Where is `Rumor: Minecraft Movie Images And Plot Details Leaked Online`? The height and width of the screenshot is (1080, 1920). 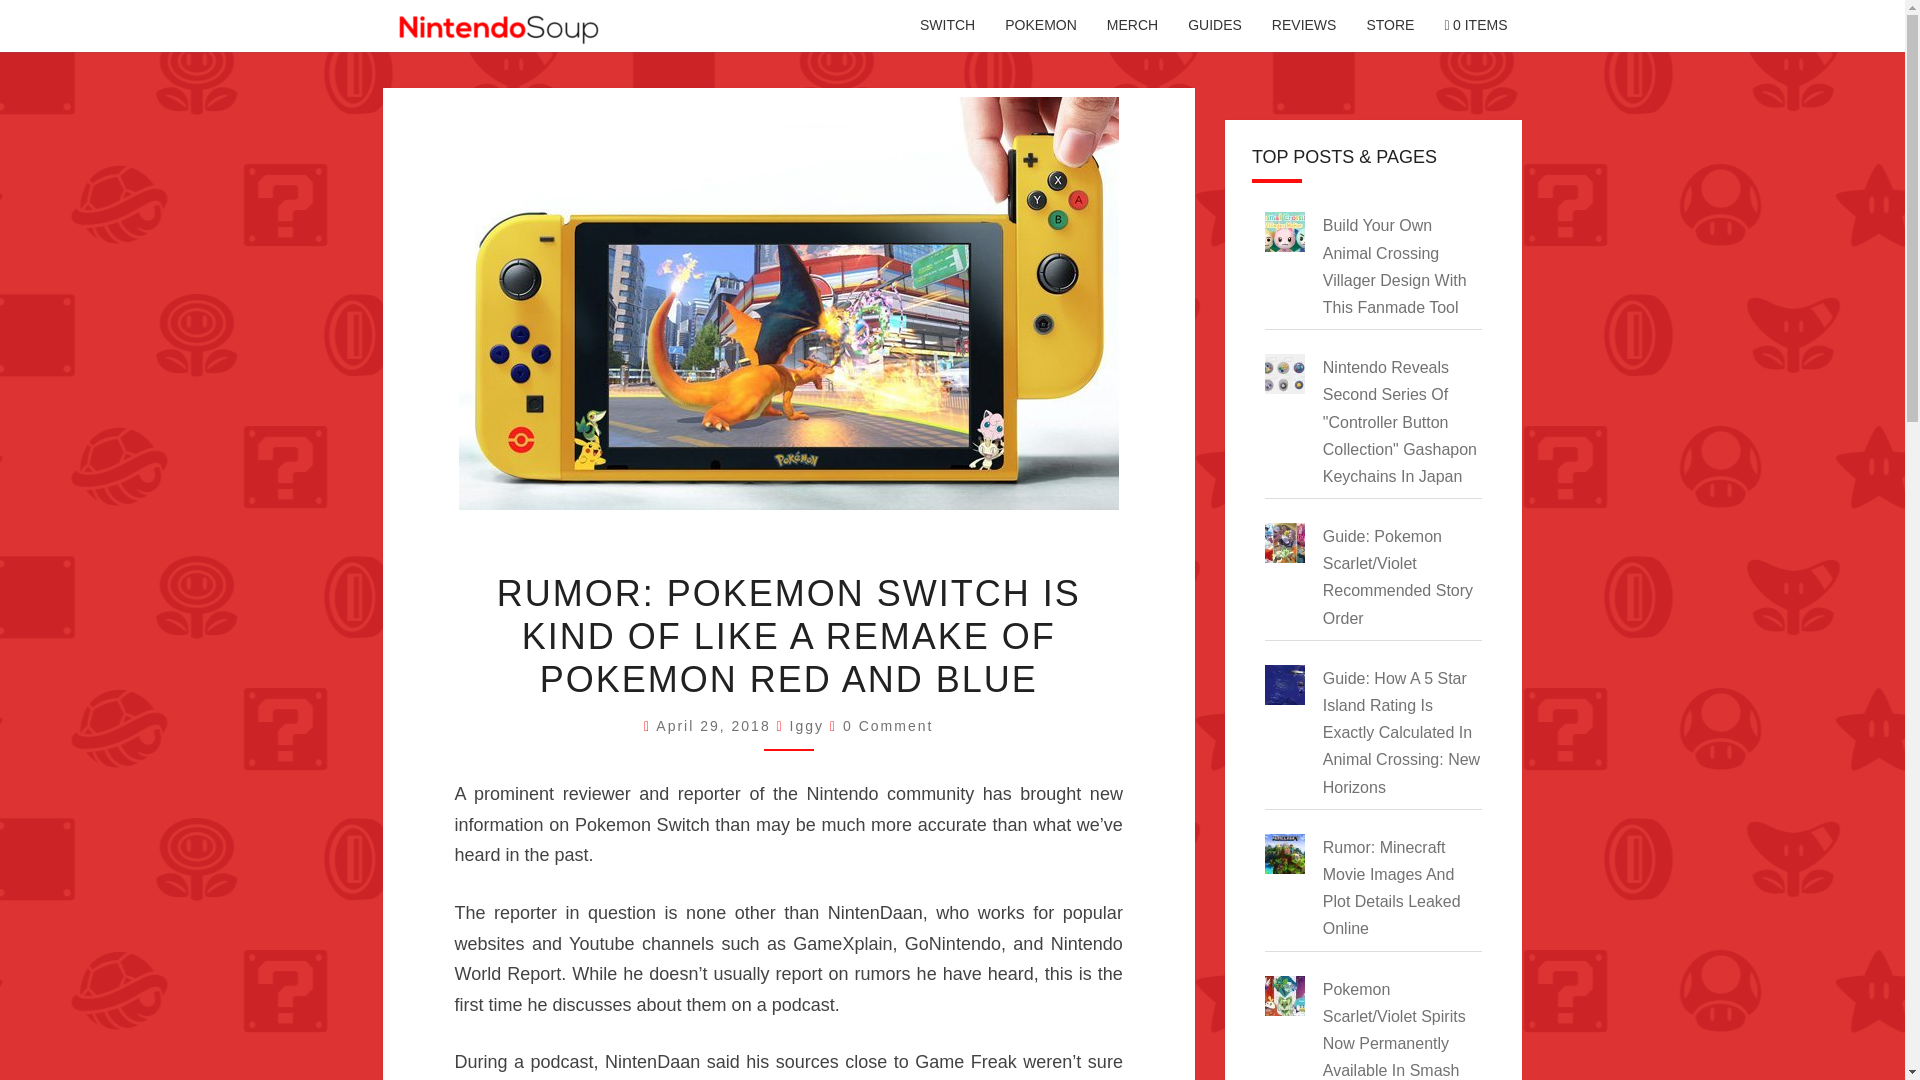 Rumor: Minecraft Movie Images And Plot Details Leaked Online is located at coordinates (1392, 888).